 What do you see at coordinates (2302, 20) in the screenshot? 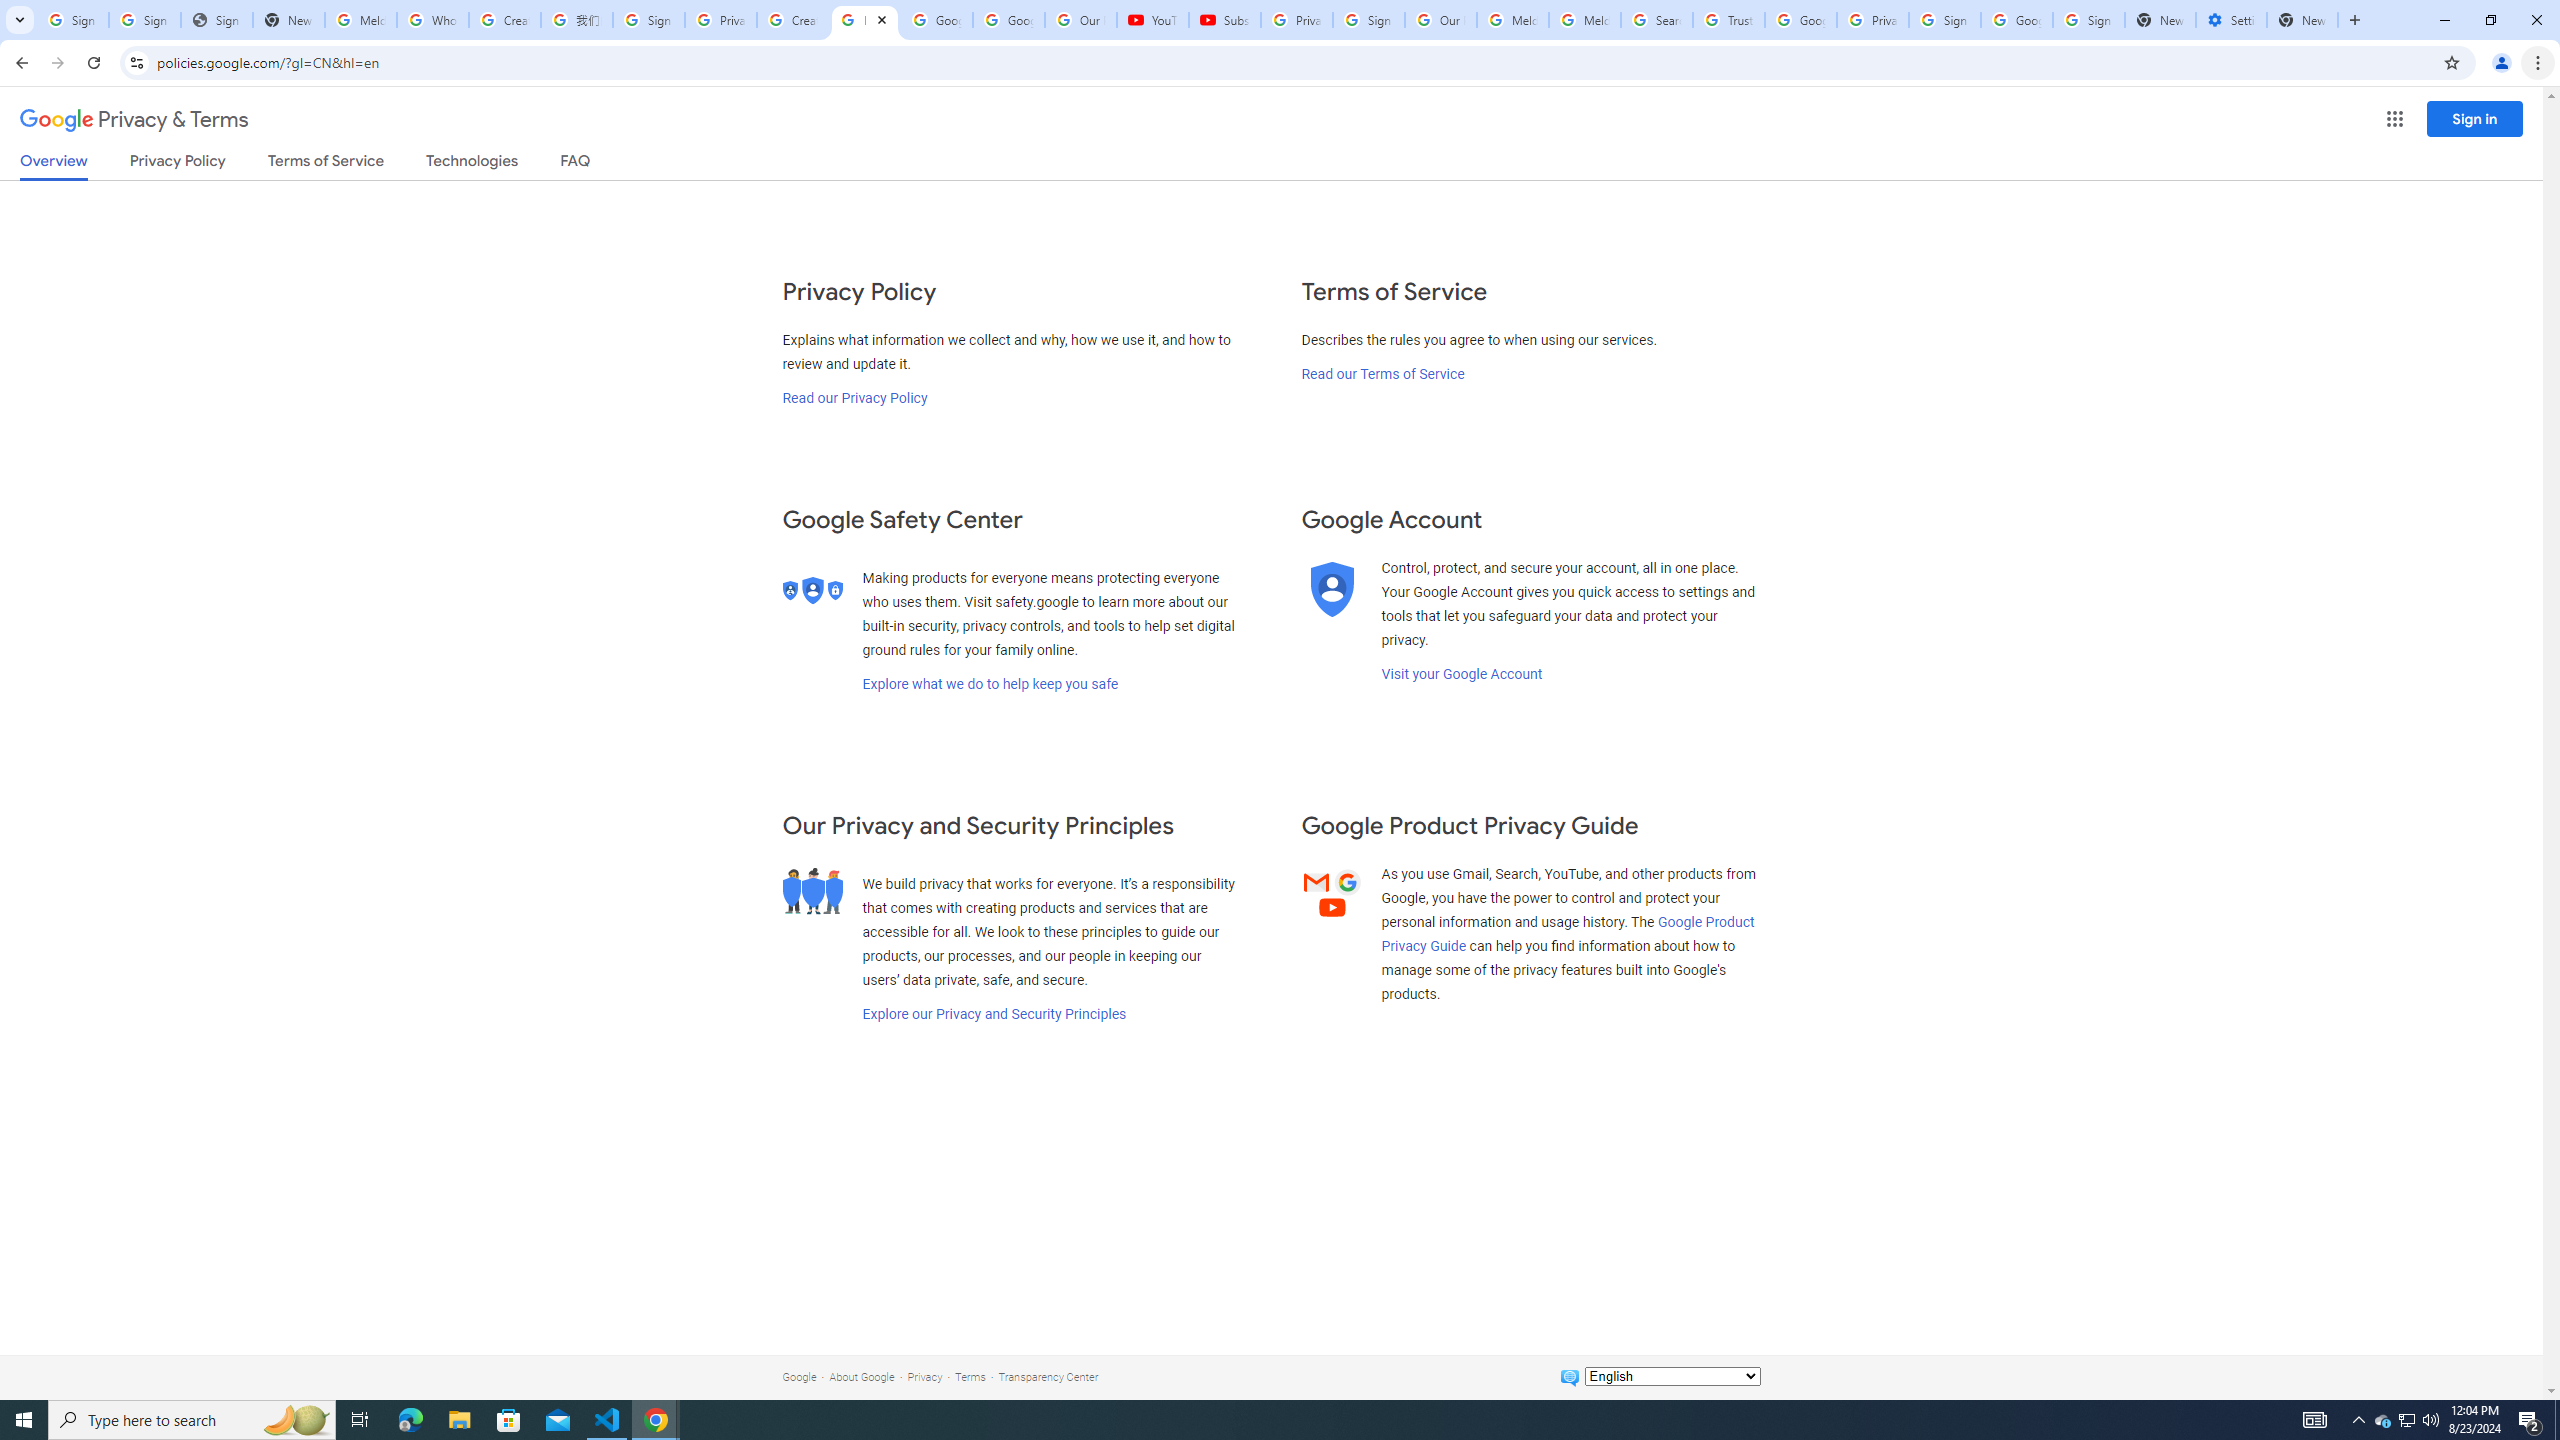
I see `New Tab` at bounding box center [2302, 20].